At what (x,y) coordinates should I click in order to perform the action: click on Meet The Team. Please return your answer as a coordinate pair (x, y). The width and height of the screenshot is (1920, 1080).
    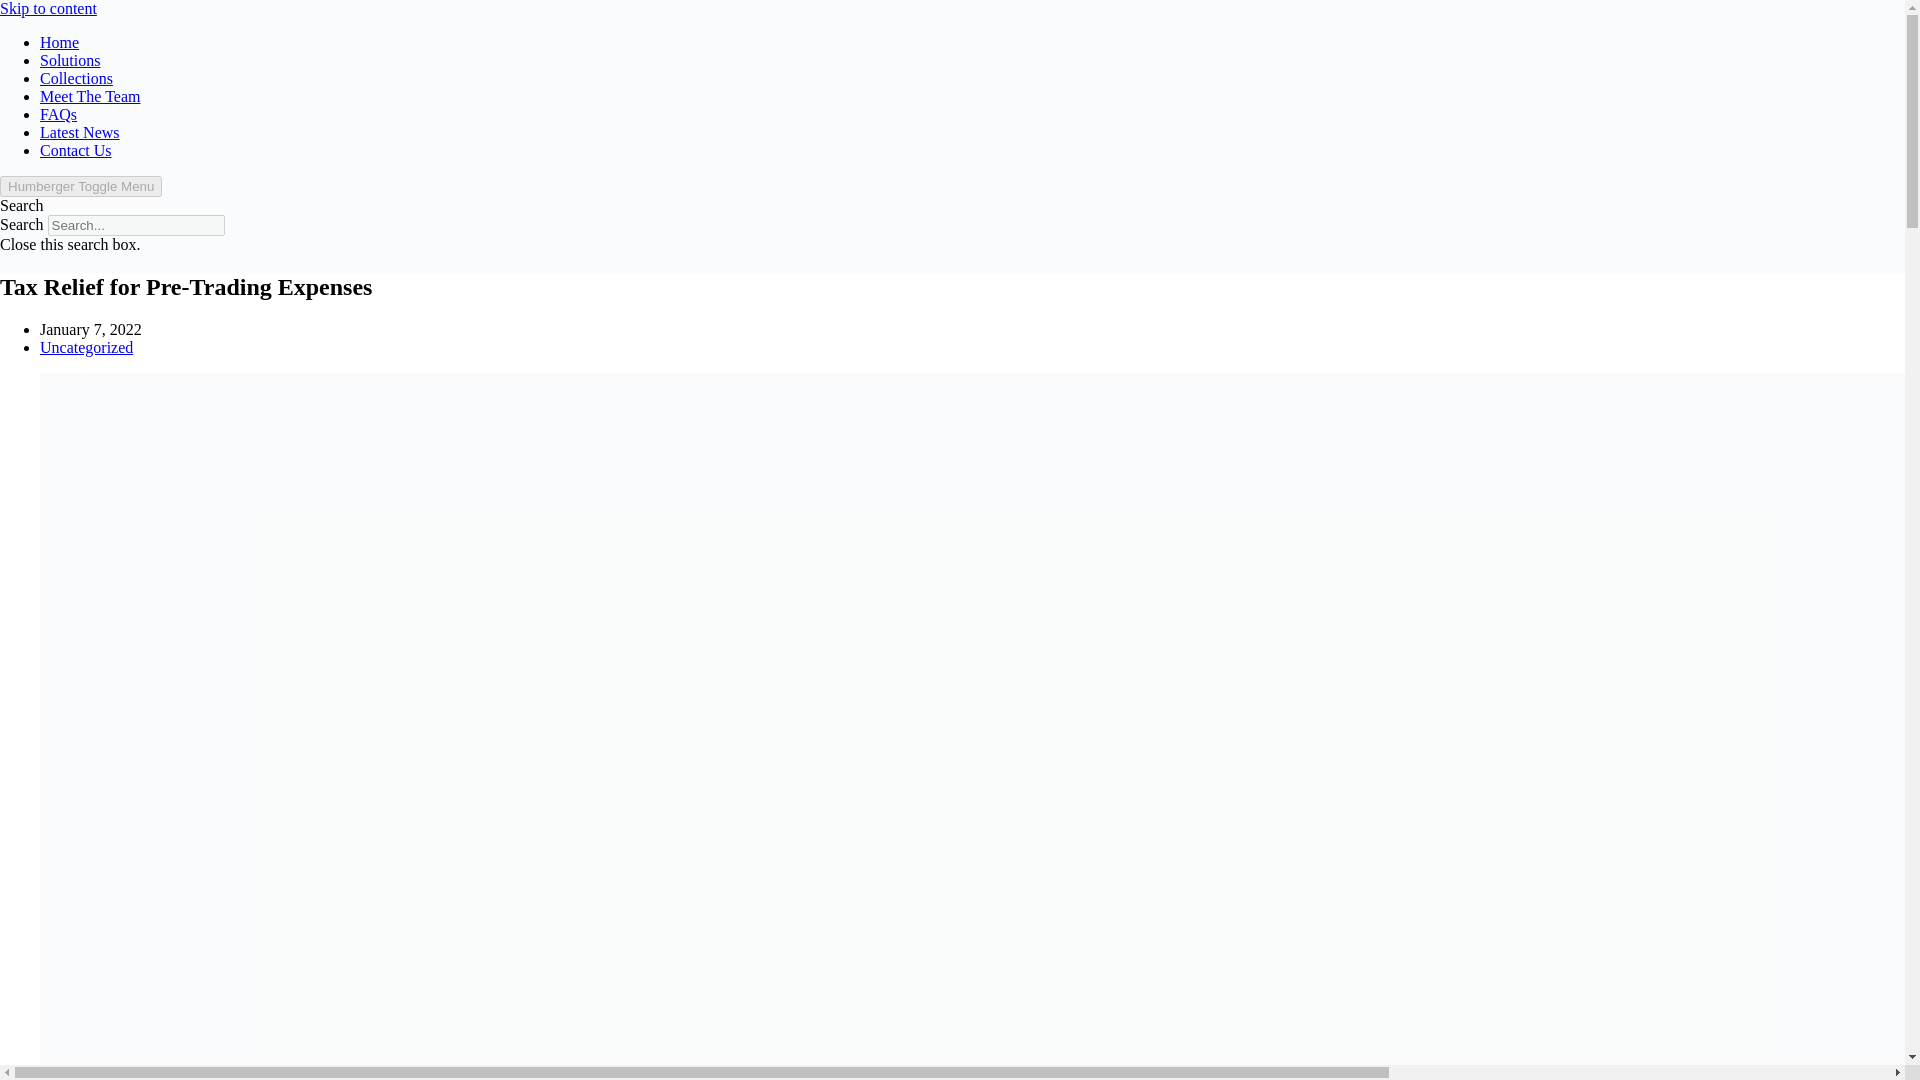
    Looking at the image, I should click on (90, 96).